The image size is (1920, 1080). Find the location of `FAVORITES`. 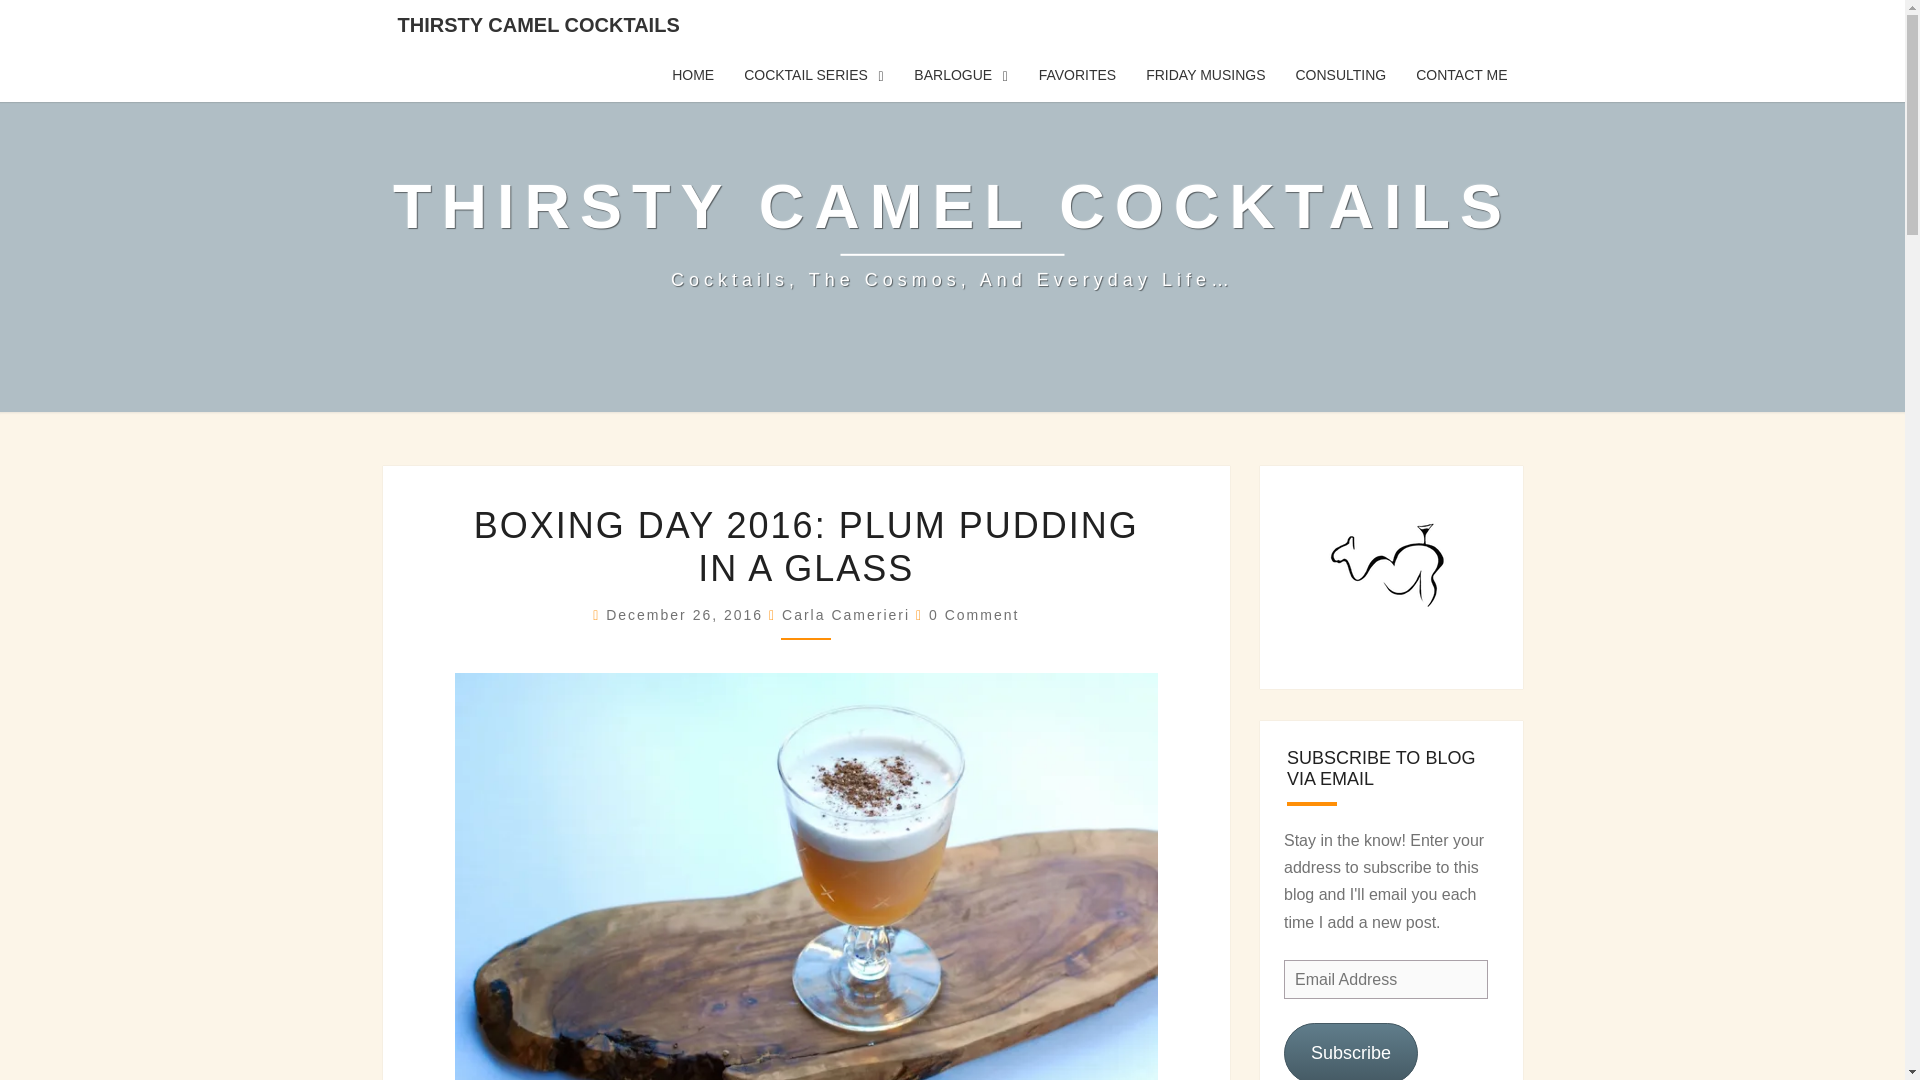

FAVORITES is located at coordinates (1078, 75).